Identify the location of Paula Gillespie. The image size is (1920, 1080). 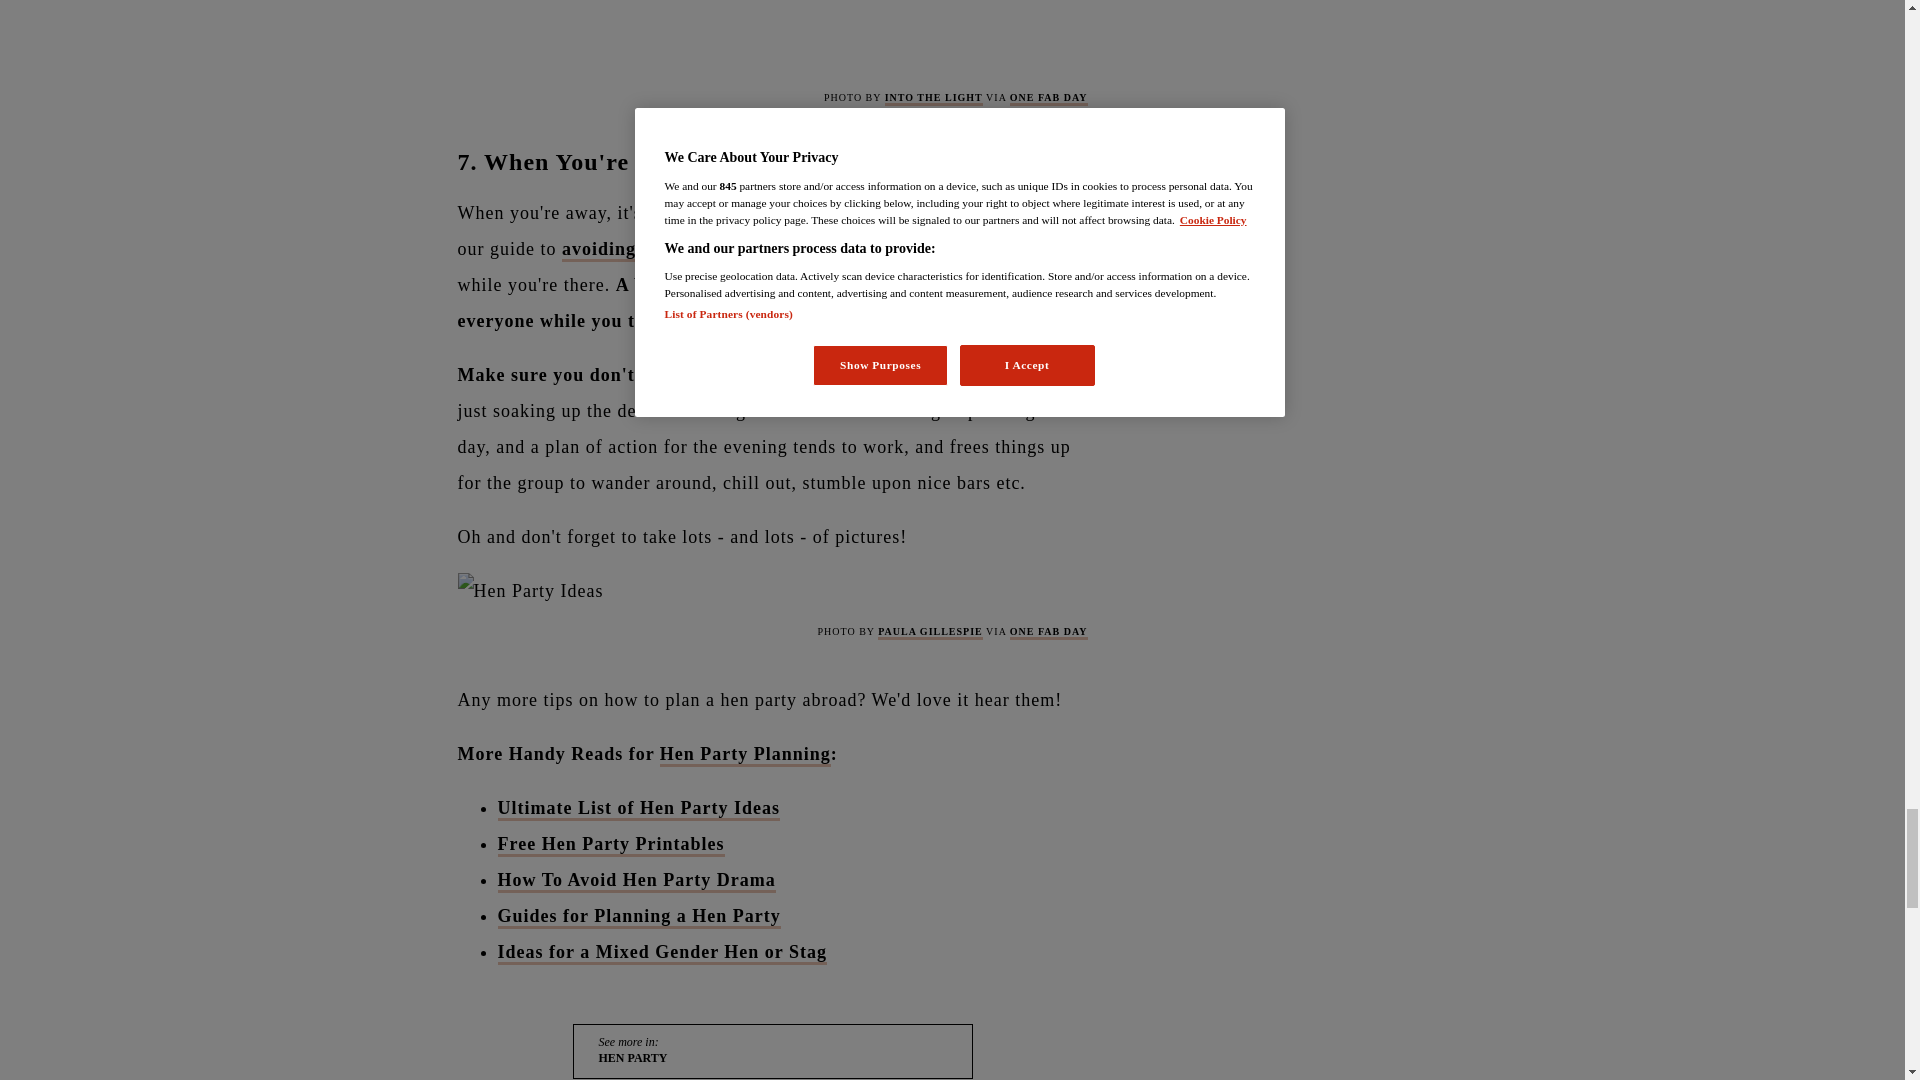
(930, 633).